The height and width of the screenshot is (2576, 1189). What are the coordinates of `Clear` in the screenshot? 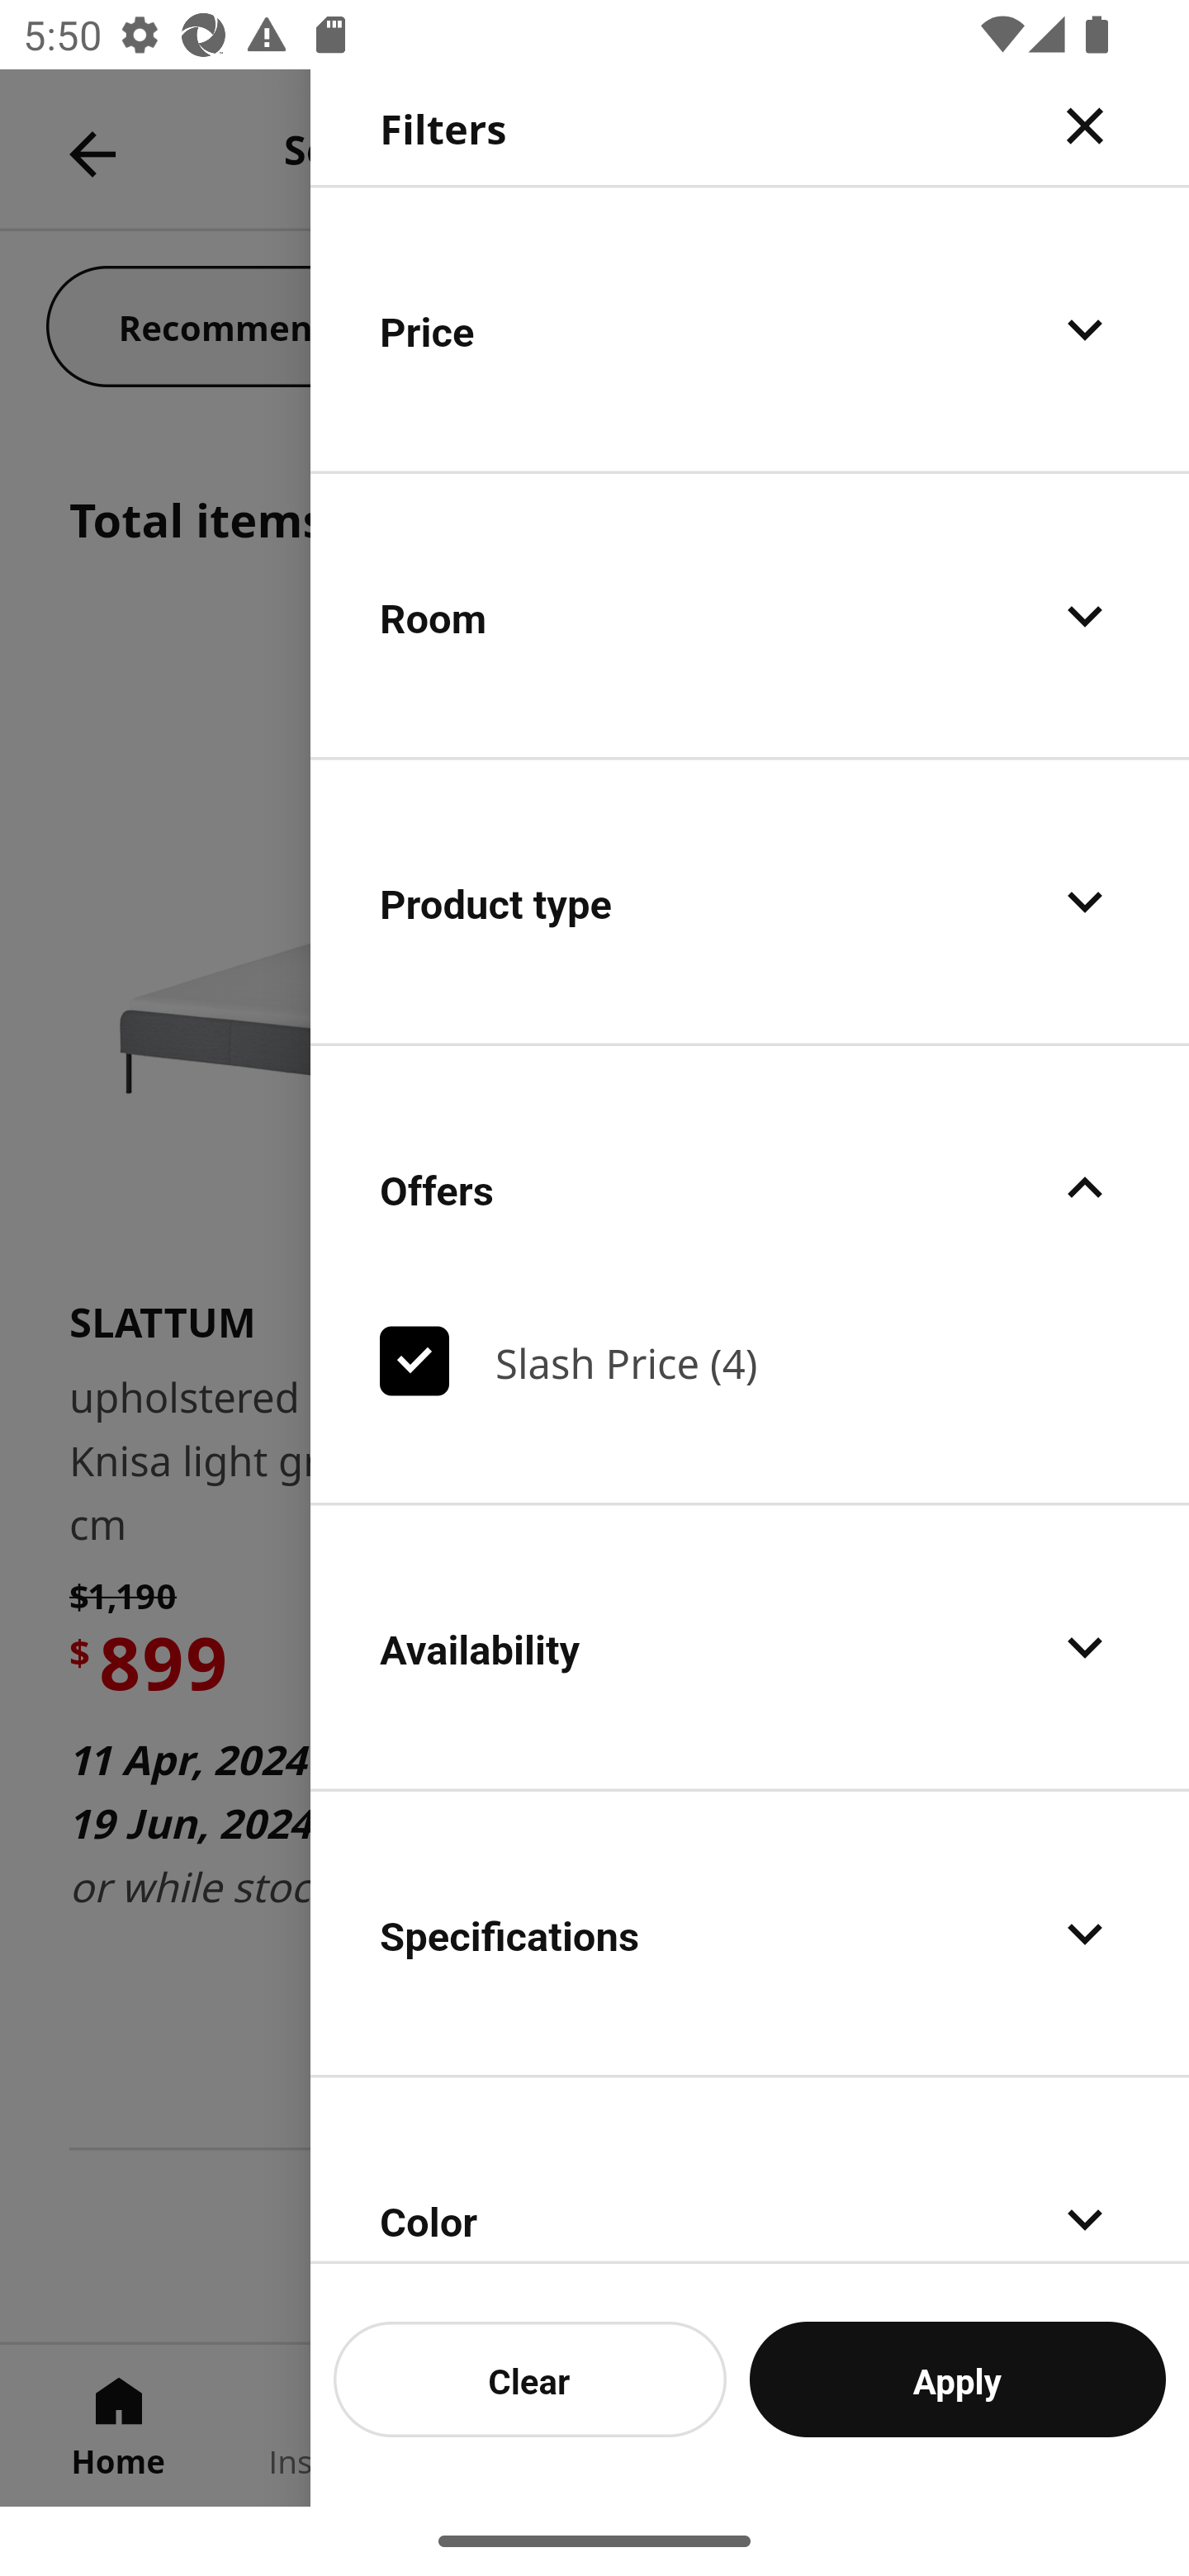 It's located at (530, 2379).